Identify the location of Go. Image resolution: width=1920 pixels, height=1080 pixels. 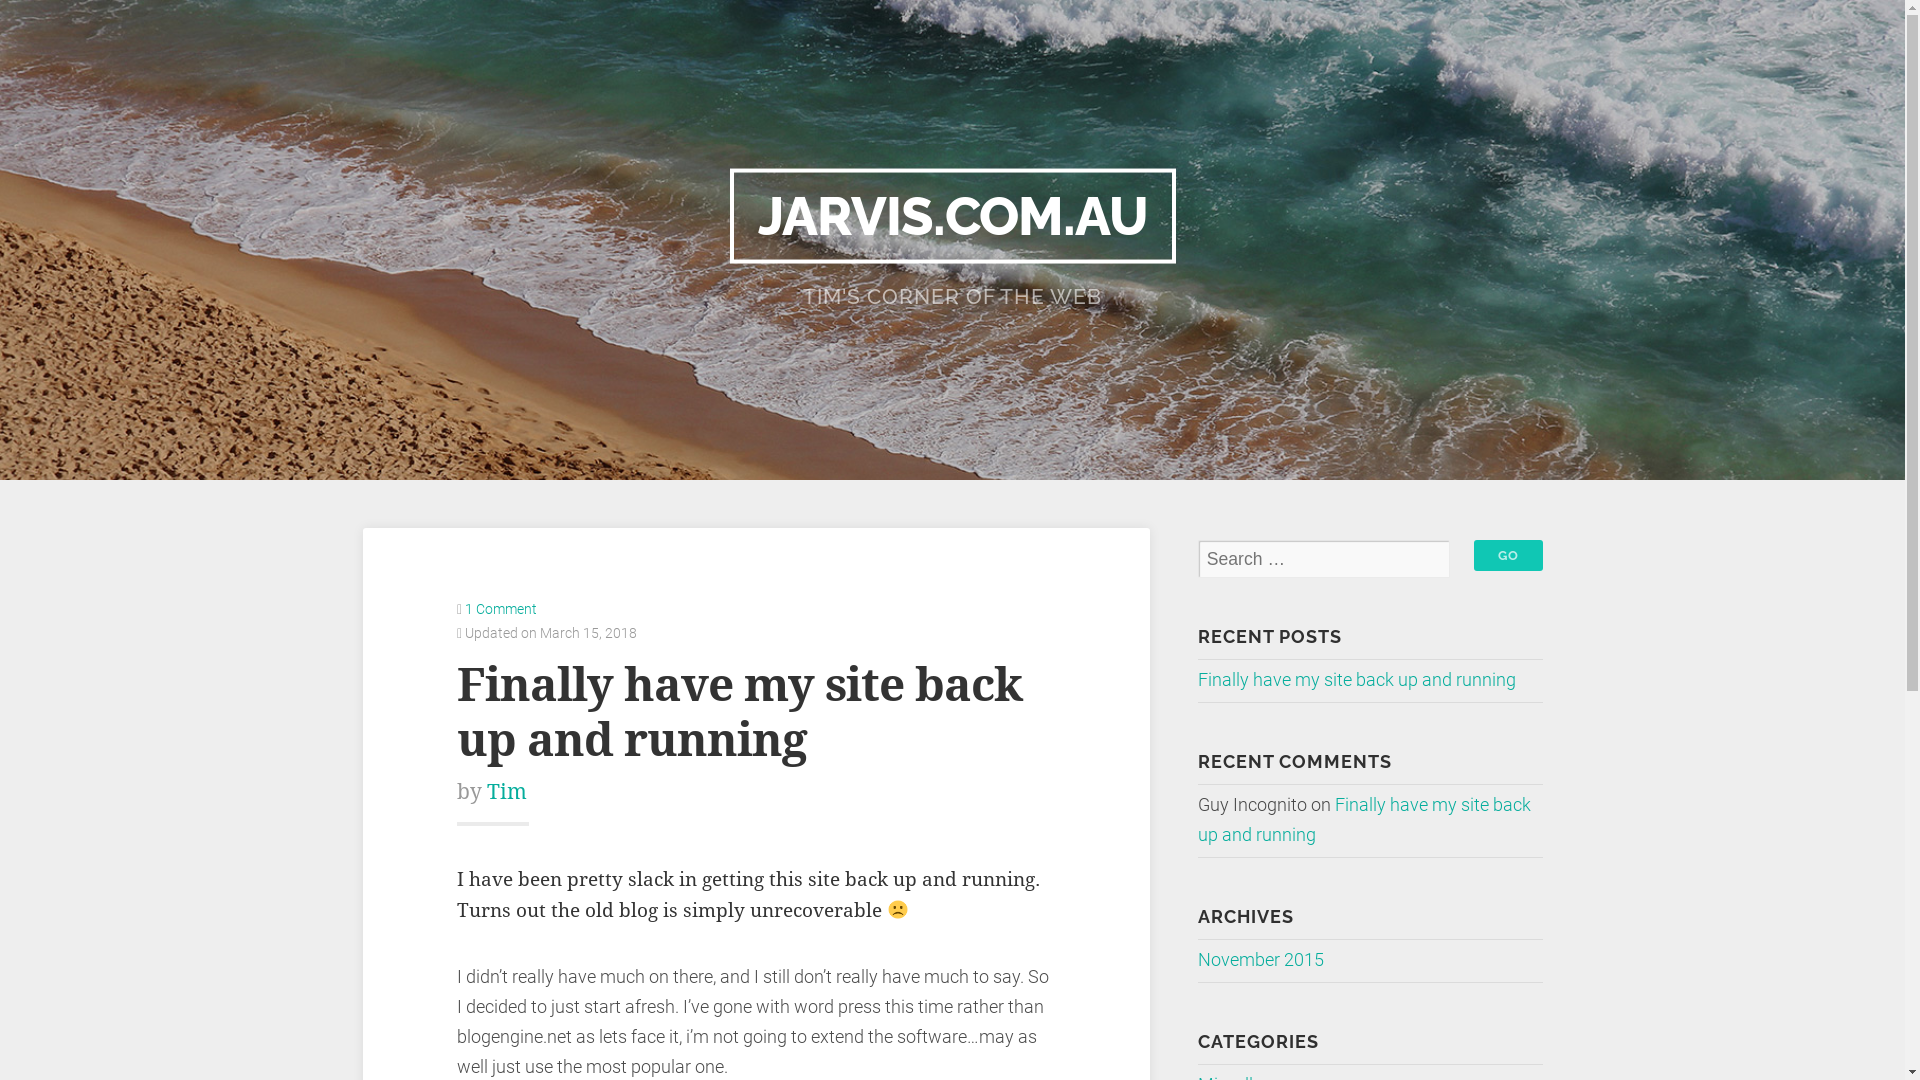
(1508, 556).